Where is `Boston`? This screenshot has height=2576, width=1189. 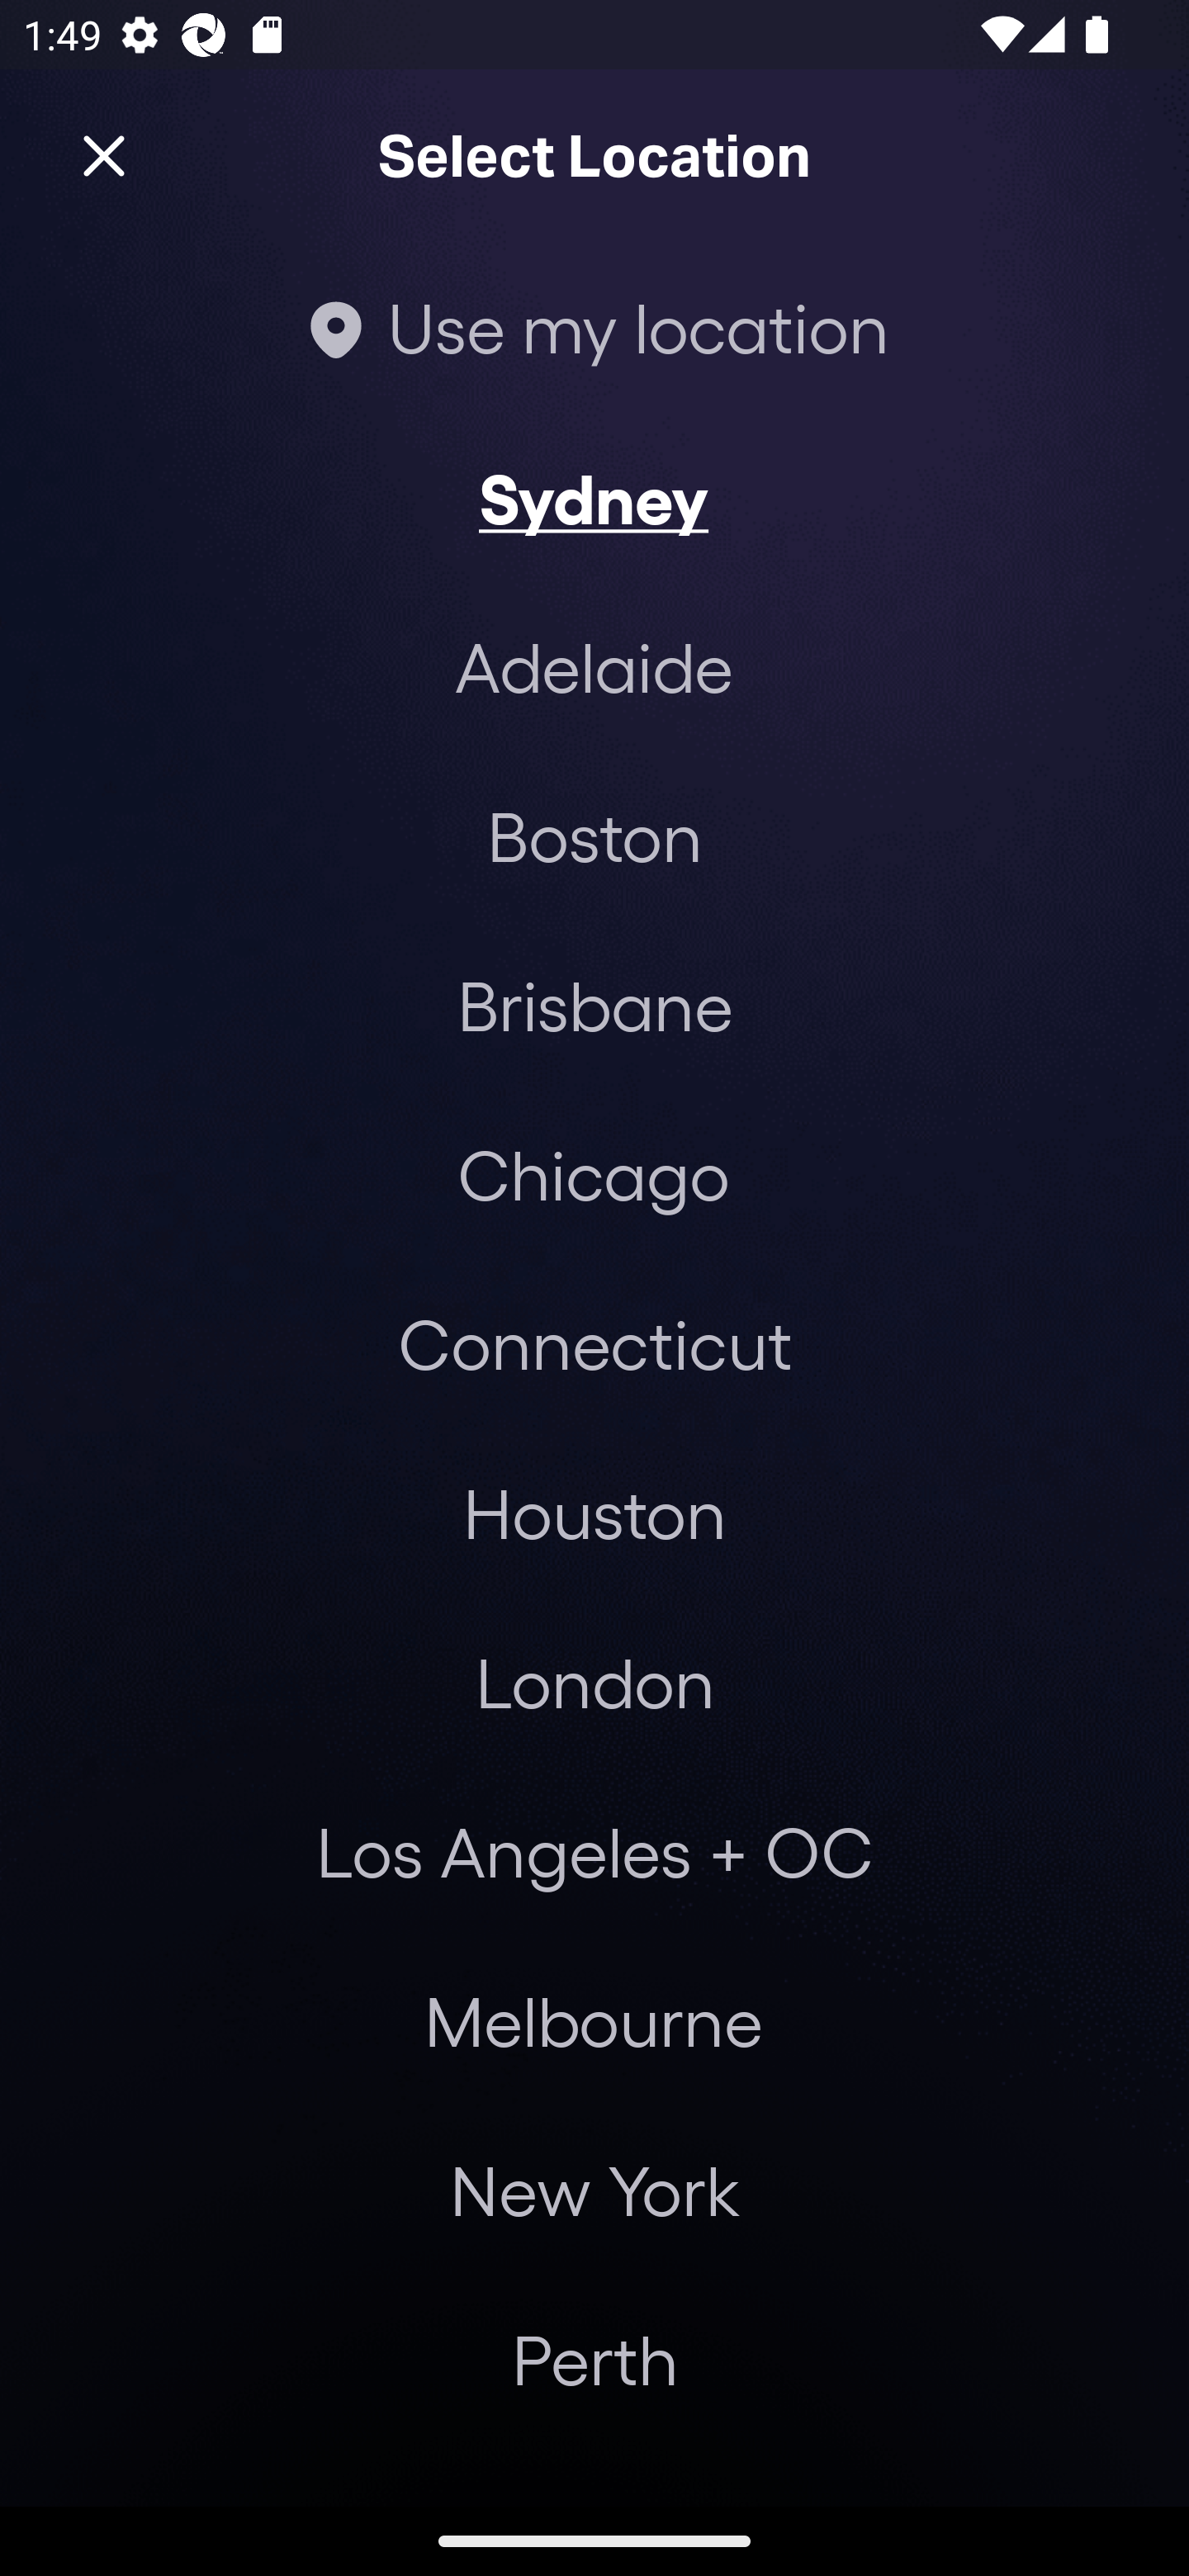
Boston is located at coordinates (594, 836).